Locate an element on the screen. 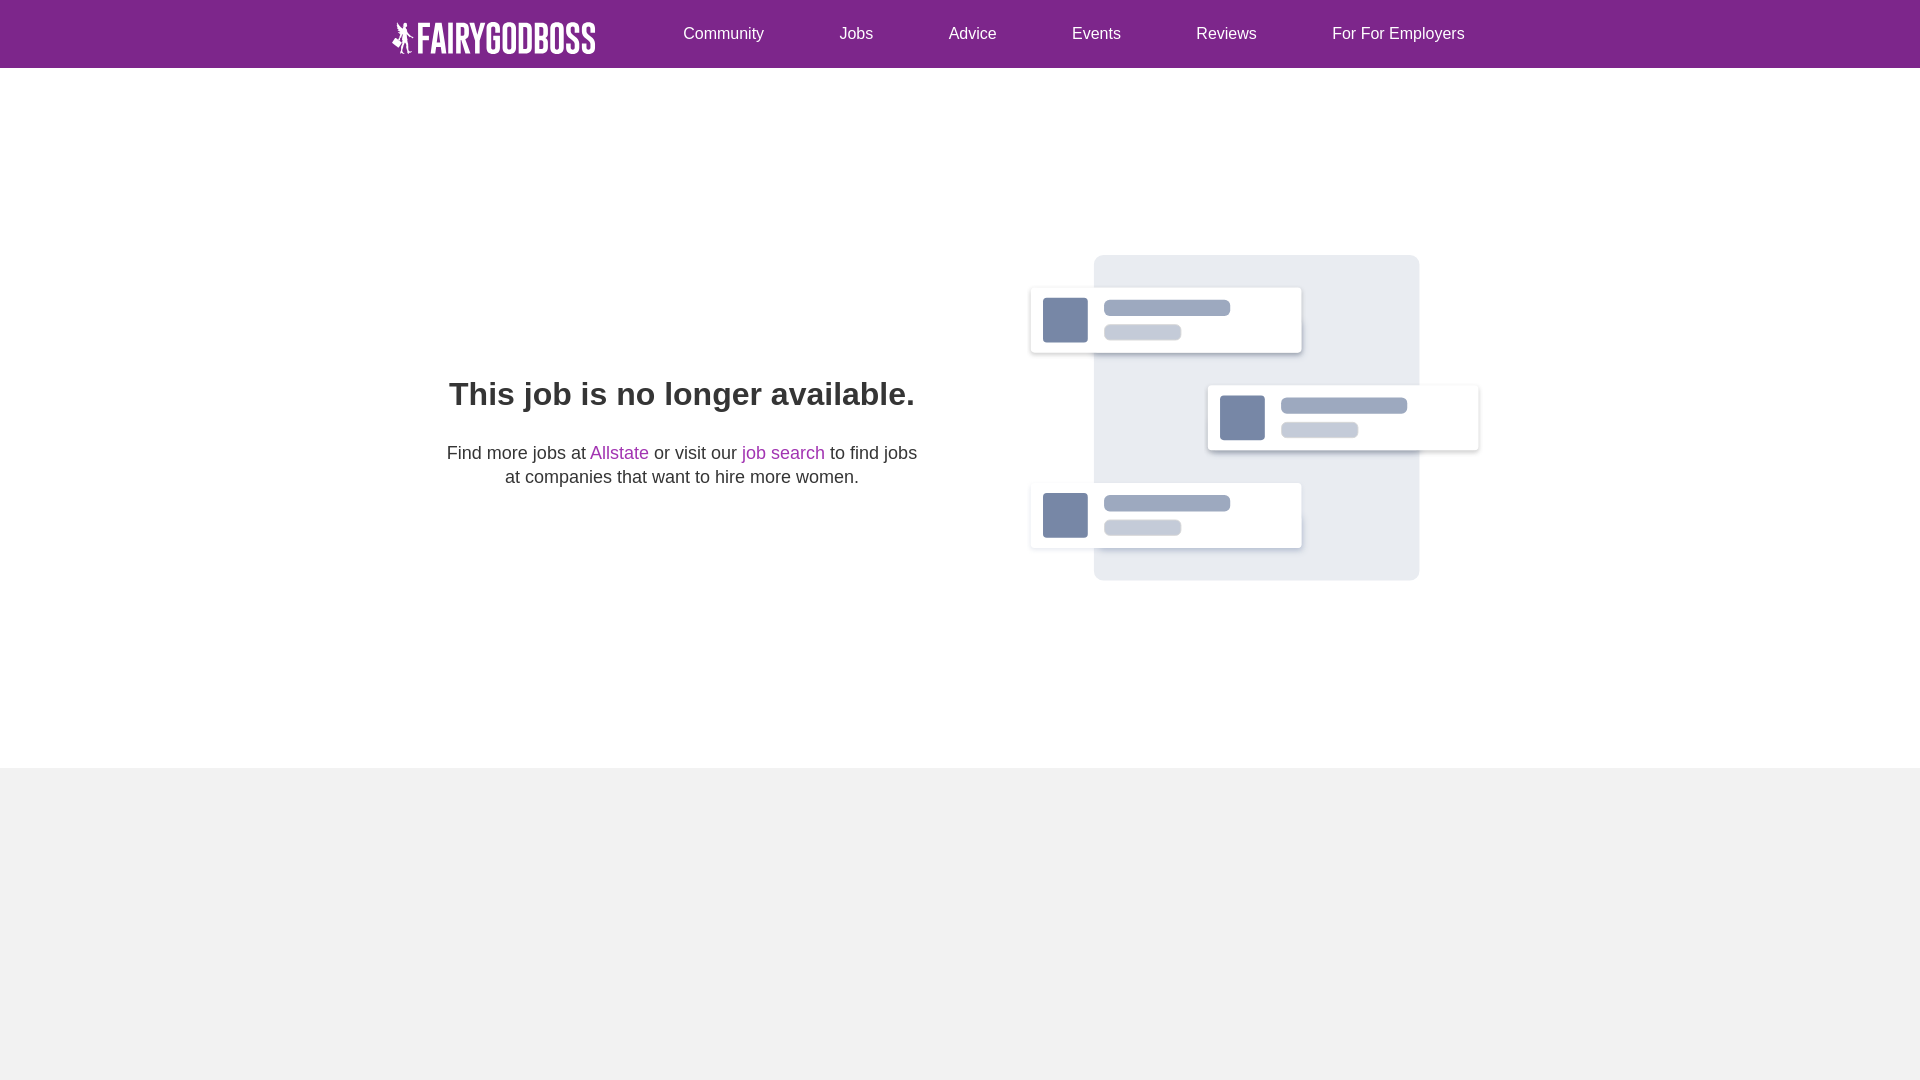 The height and width of the screenshot is (1080, 1920). Reviews is located at coordinates (982, 34).